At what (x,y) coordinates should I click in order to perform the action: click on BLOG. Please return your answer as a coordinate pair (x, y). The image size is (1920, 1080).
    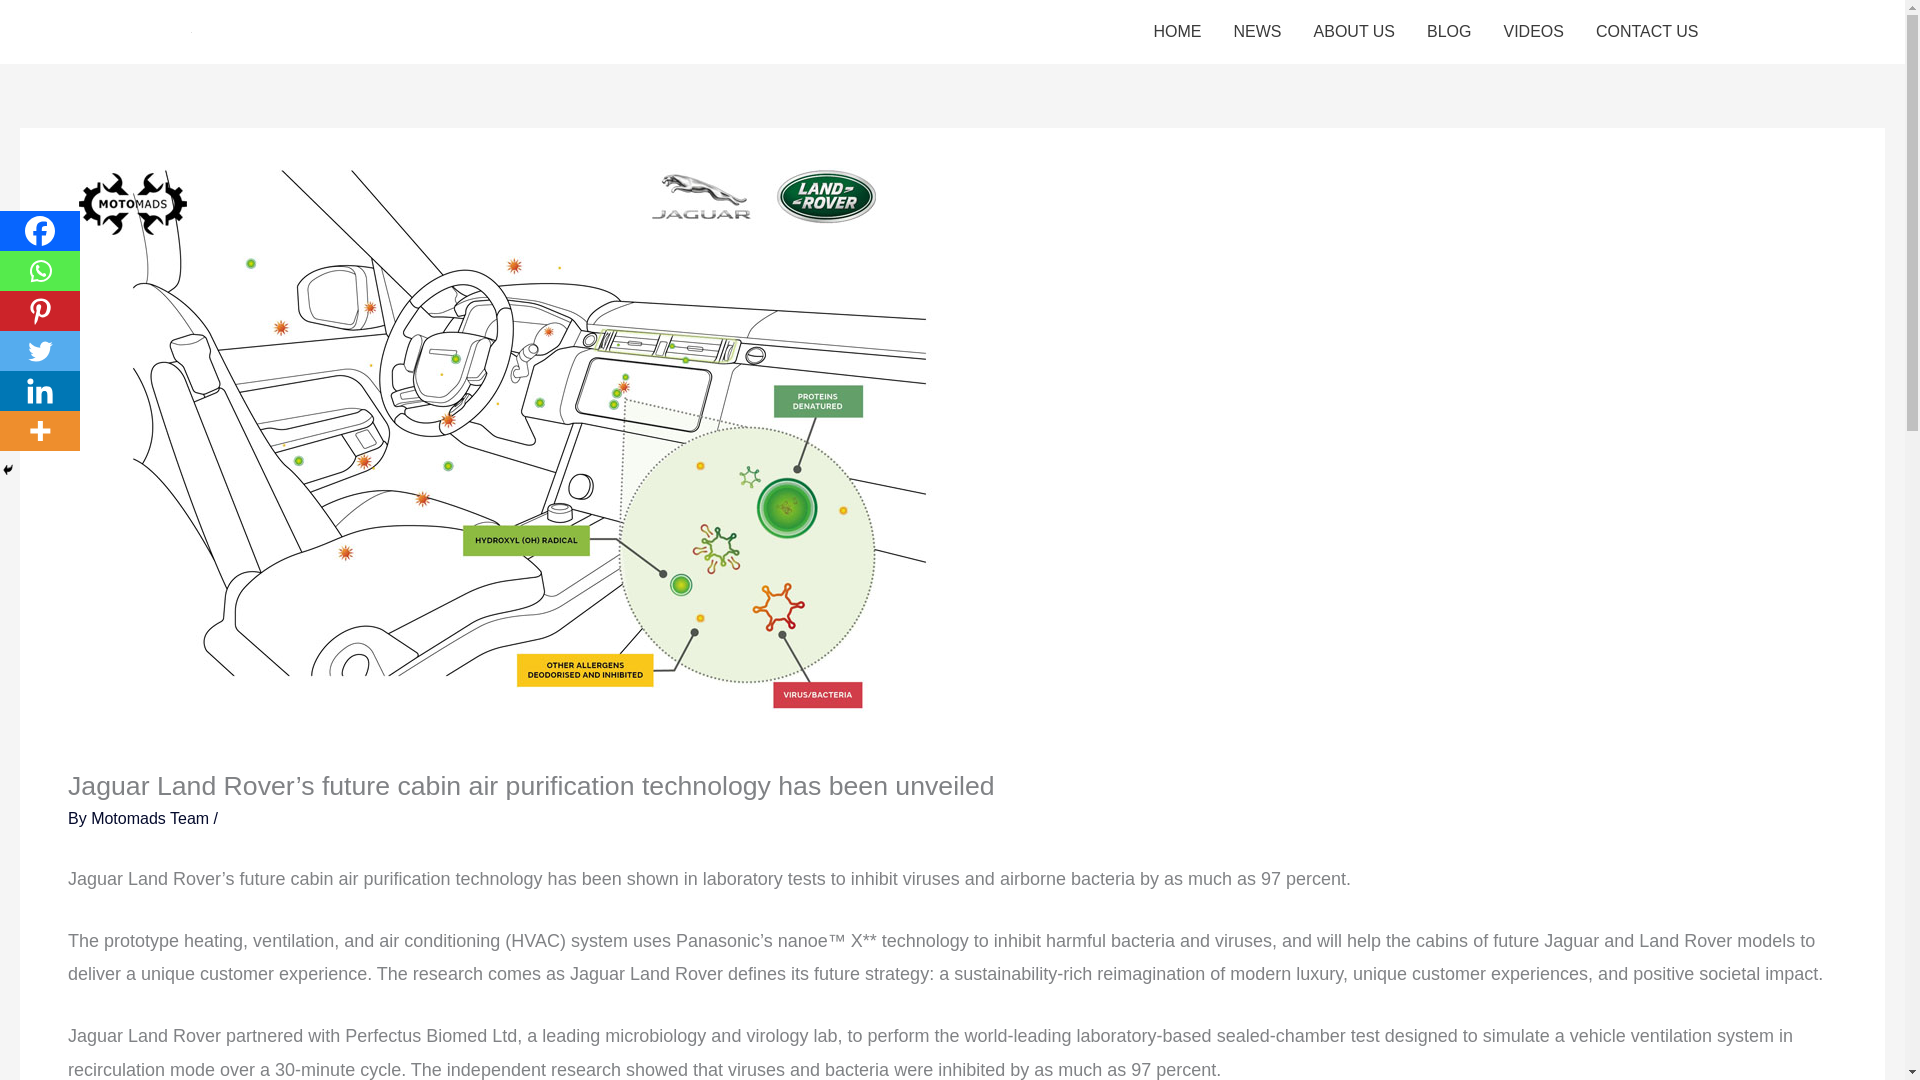
    Looking at the image, I should click on (1448, 32).